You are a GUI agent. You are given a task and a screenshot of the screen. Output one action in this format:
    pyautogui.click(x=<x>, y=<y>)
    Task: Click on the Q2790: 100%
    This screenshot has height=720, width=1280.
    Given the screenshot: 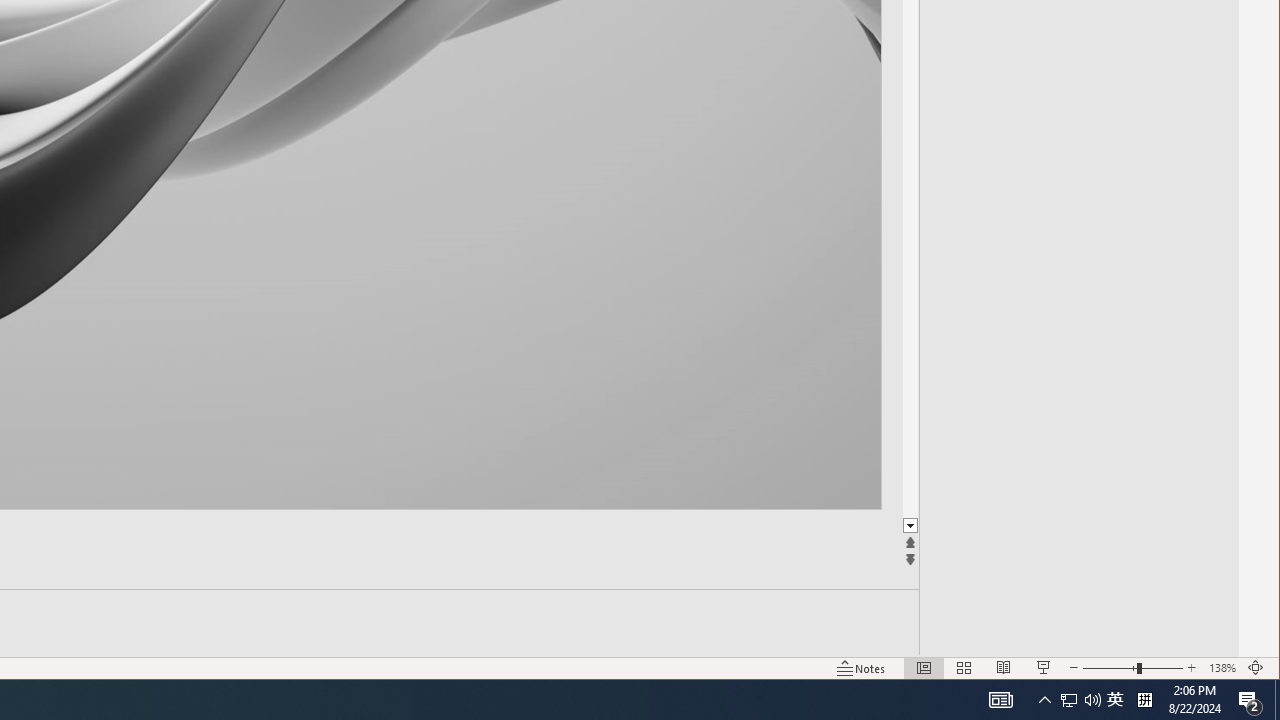 What is the action you would take?
    pyautogui.click(x=1092, y=700)
    